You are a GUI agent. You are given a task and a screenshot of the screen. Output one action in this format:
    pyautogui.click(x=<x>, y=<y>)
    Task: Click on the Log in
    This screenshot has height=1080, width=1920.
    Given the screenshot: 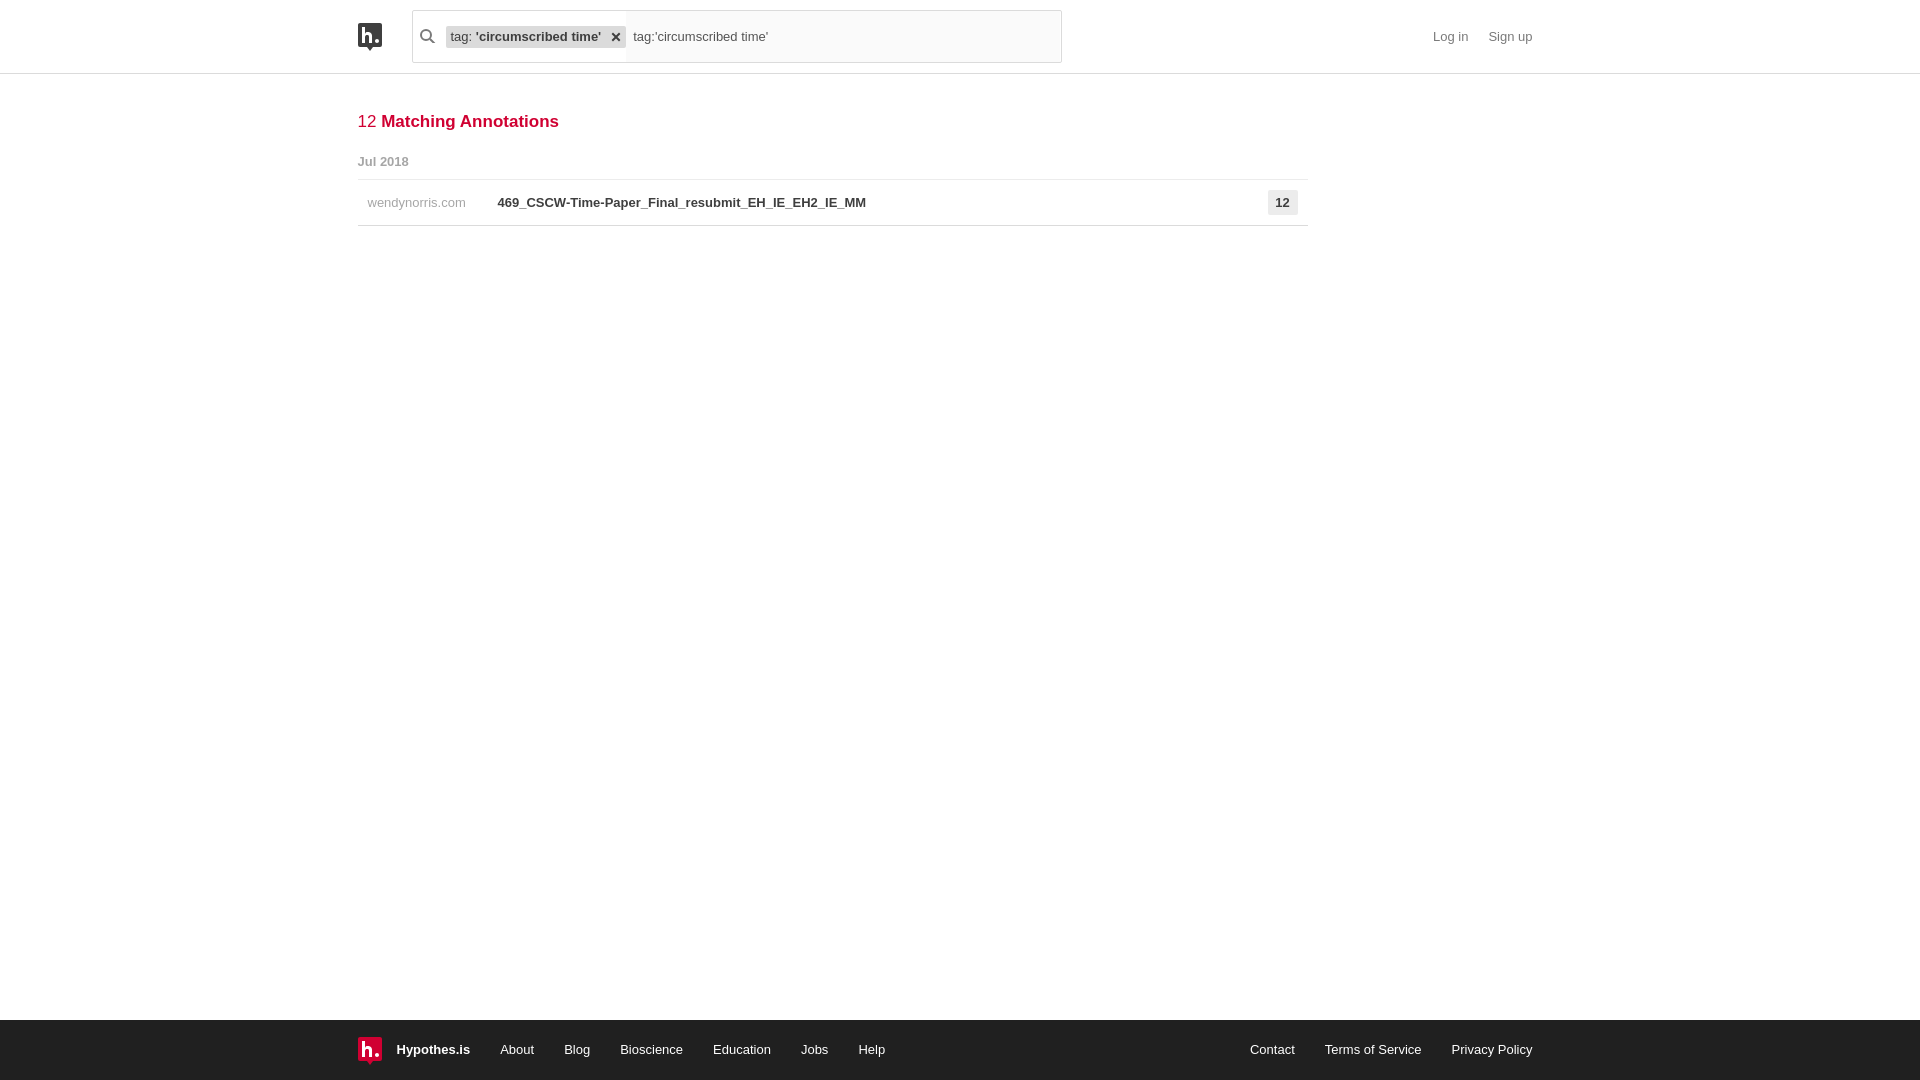 What is the action you would take?
    pyautogui.click(x=1450, y=37)
    